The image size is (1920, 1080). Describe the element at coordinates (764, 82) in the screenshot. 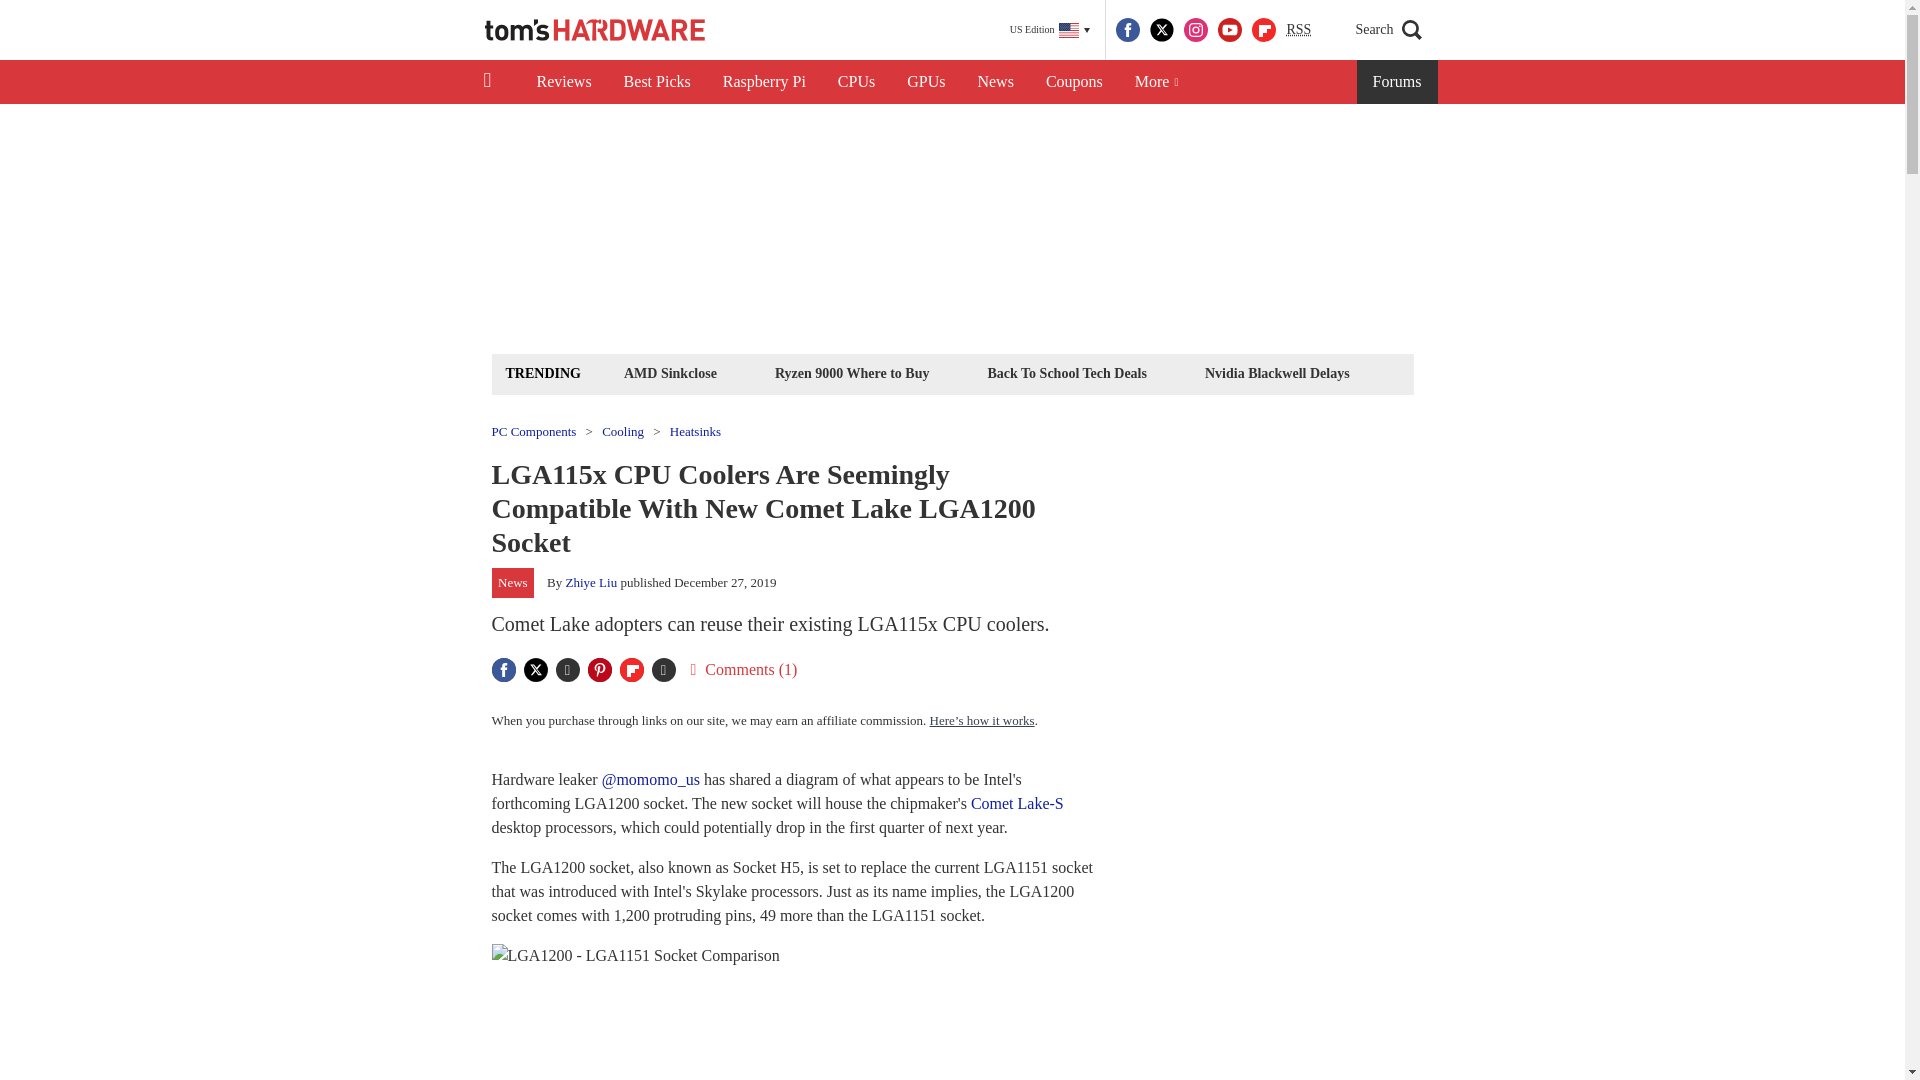

I see `Raspberry Pi` at that location.